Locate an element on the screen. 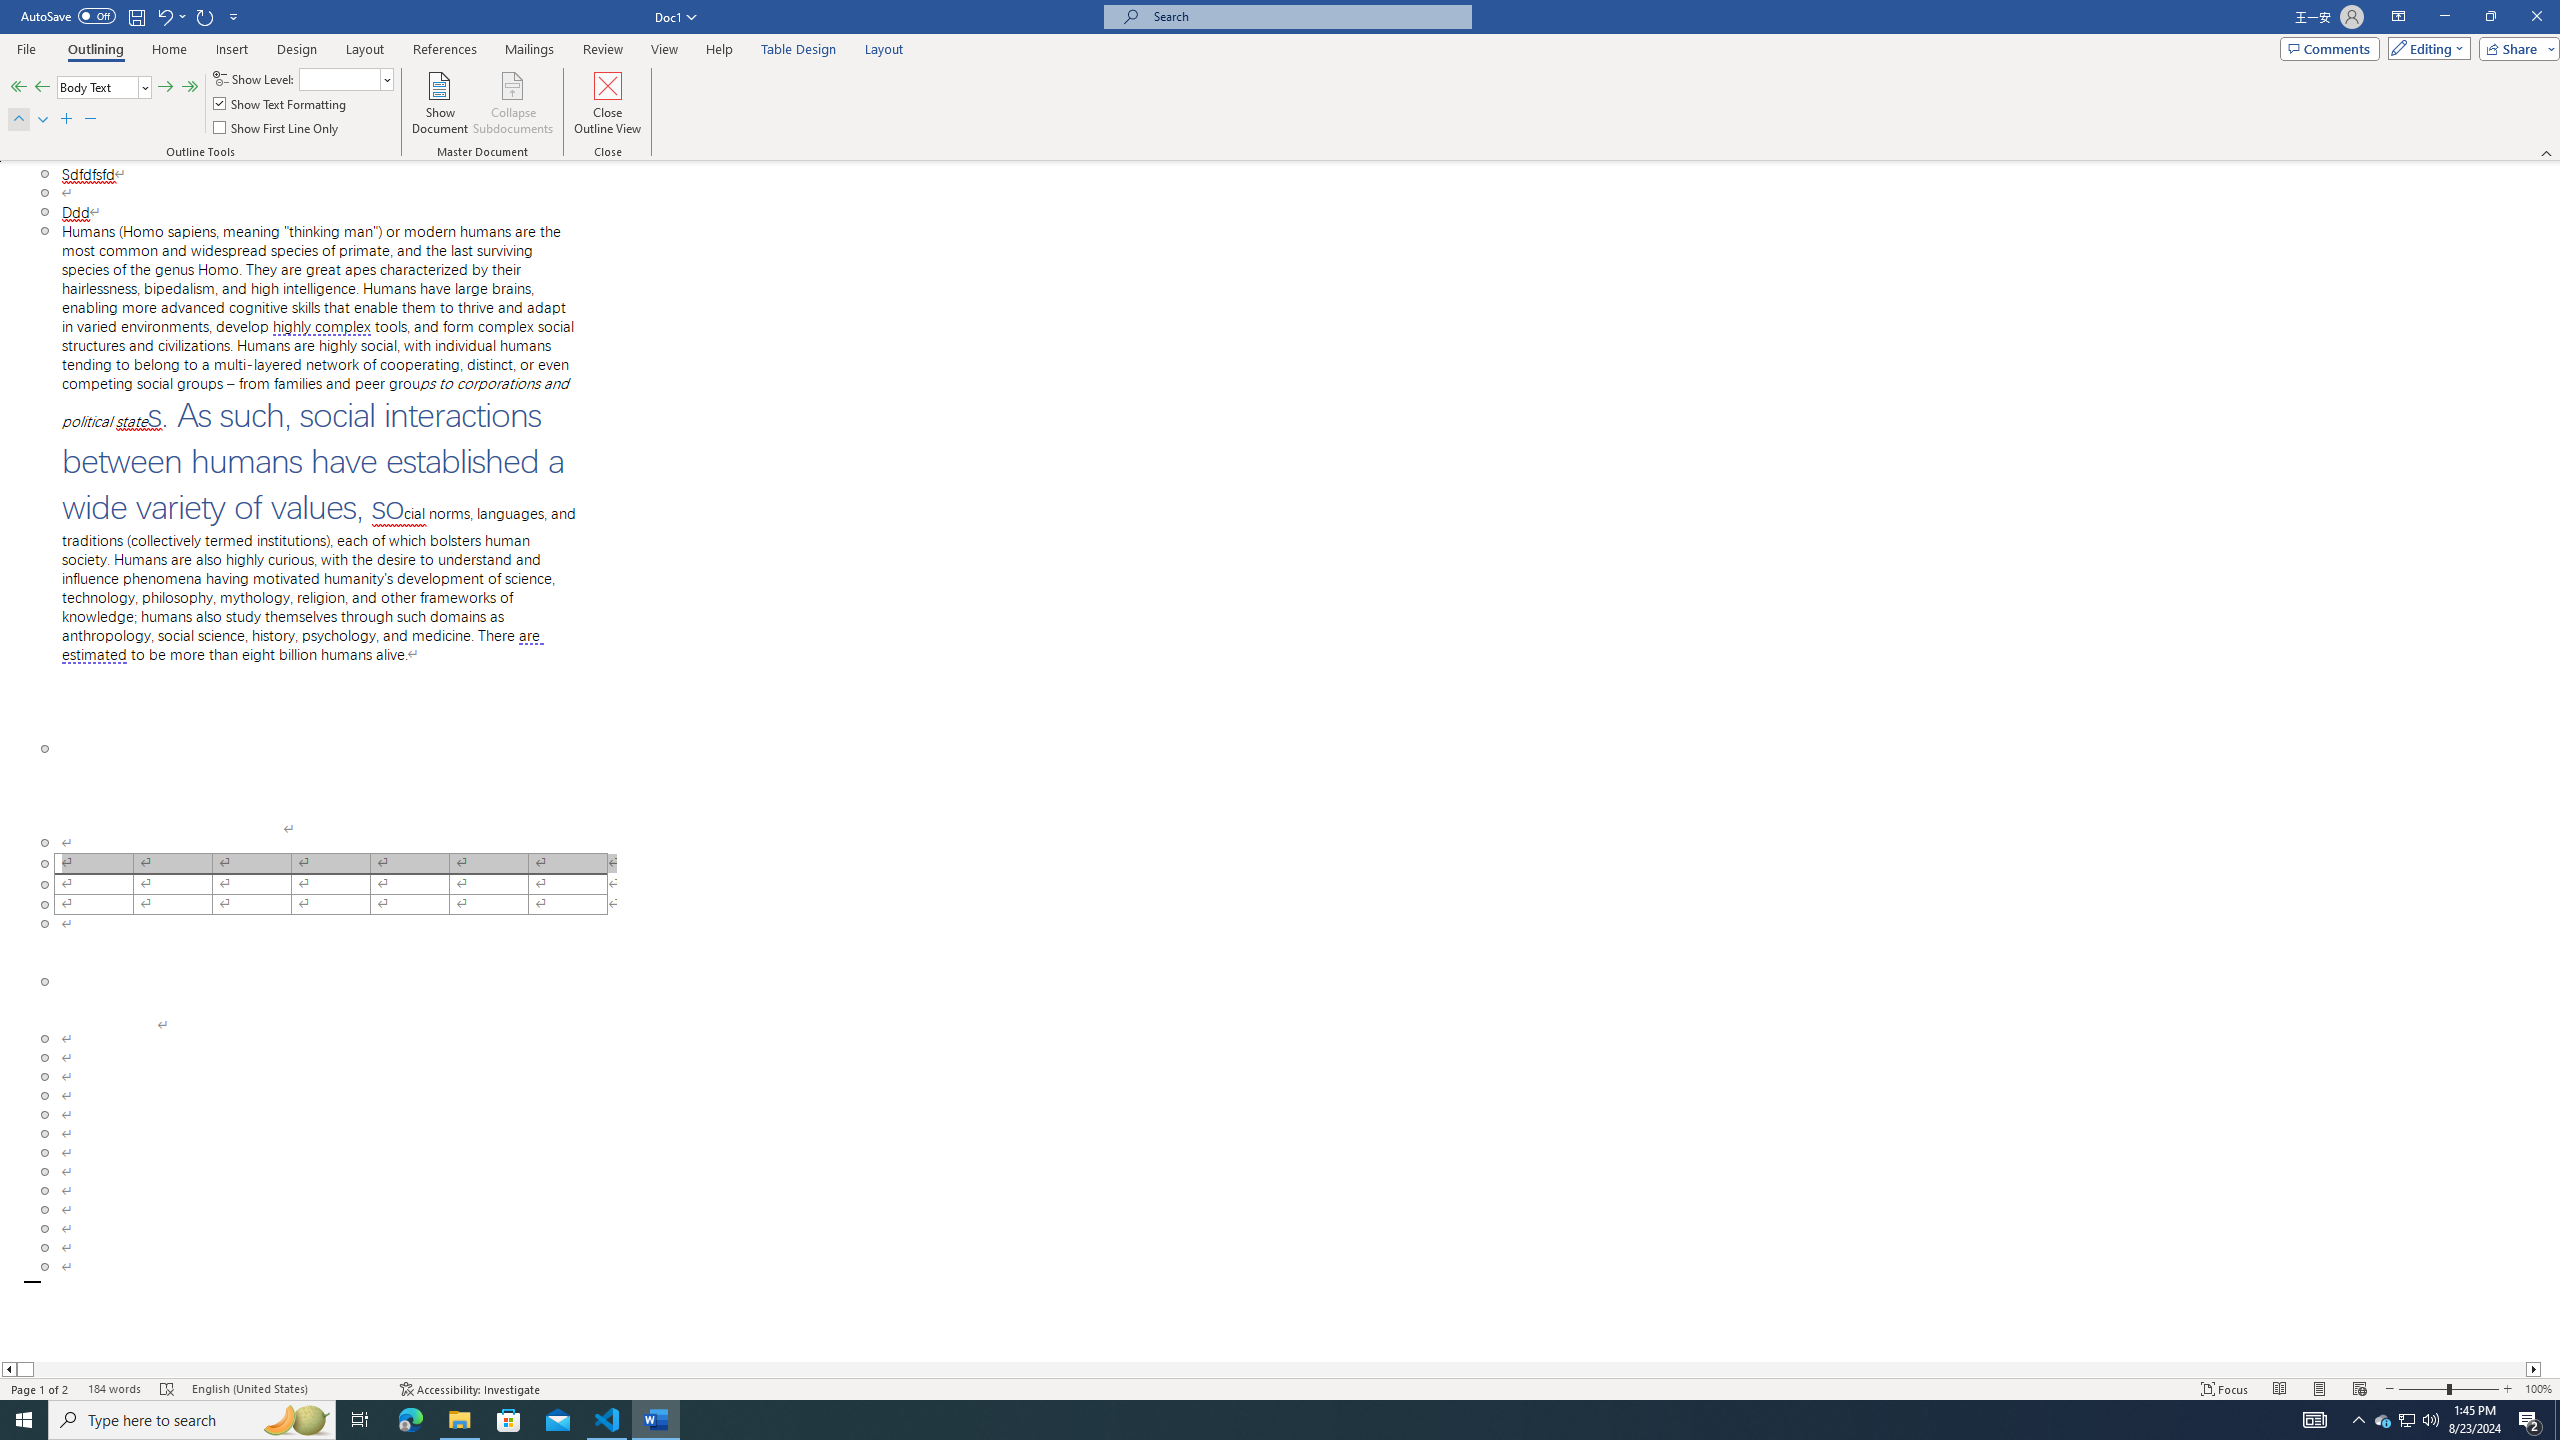 Image resolution: width=2560 pixels, height=1440 pixels. Outline Level is located at coordinates (104, 88).